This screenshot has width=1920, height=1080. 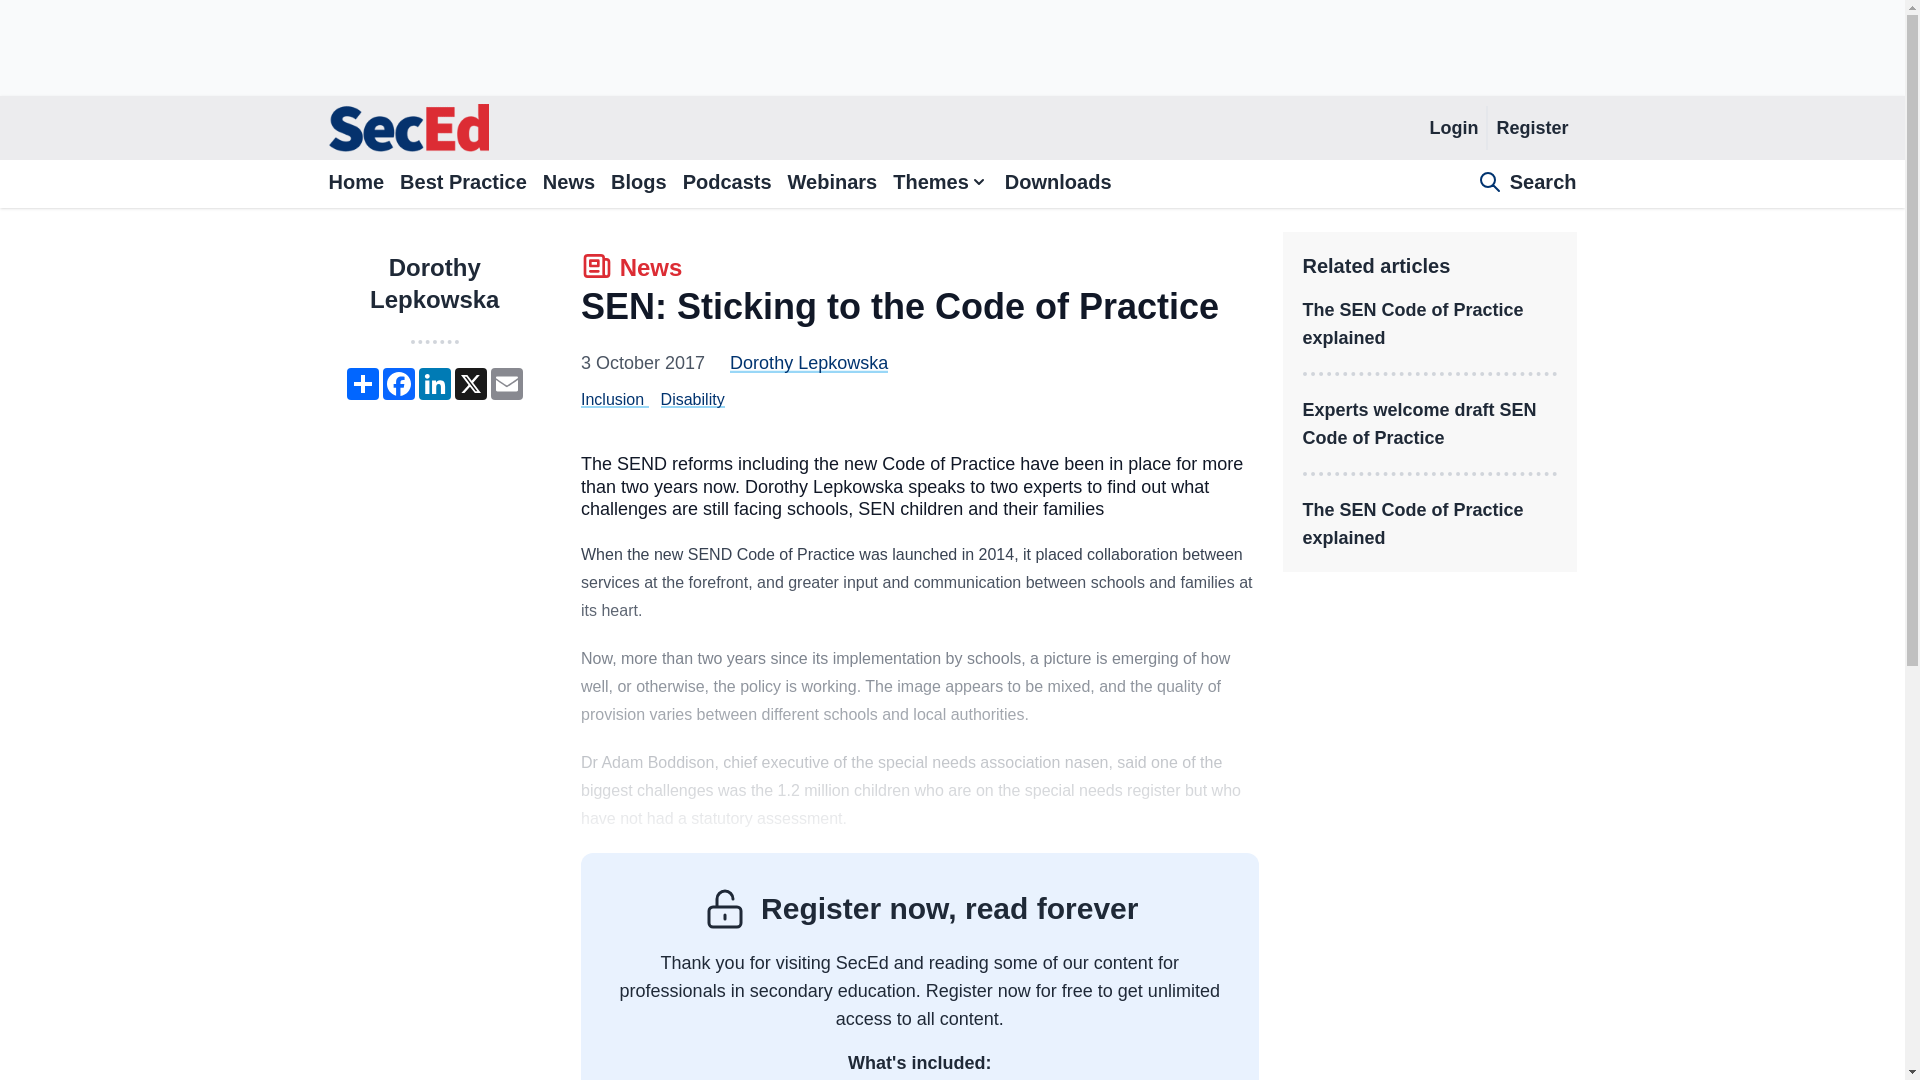 What do you see at coordinates (462, 184) in the screenshot?
I see `Inclusion` at bounding box center [462, 184].